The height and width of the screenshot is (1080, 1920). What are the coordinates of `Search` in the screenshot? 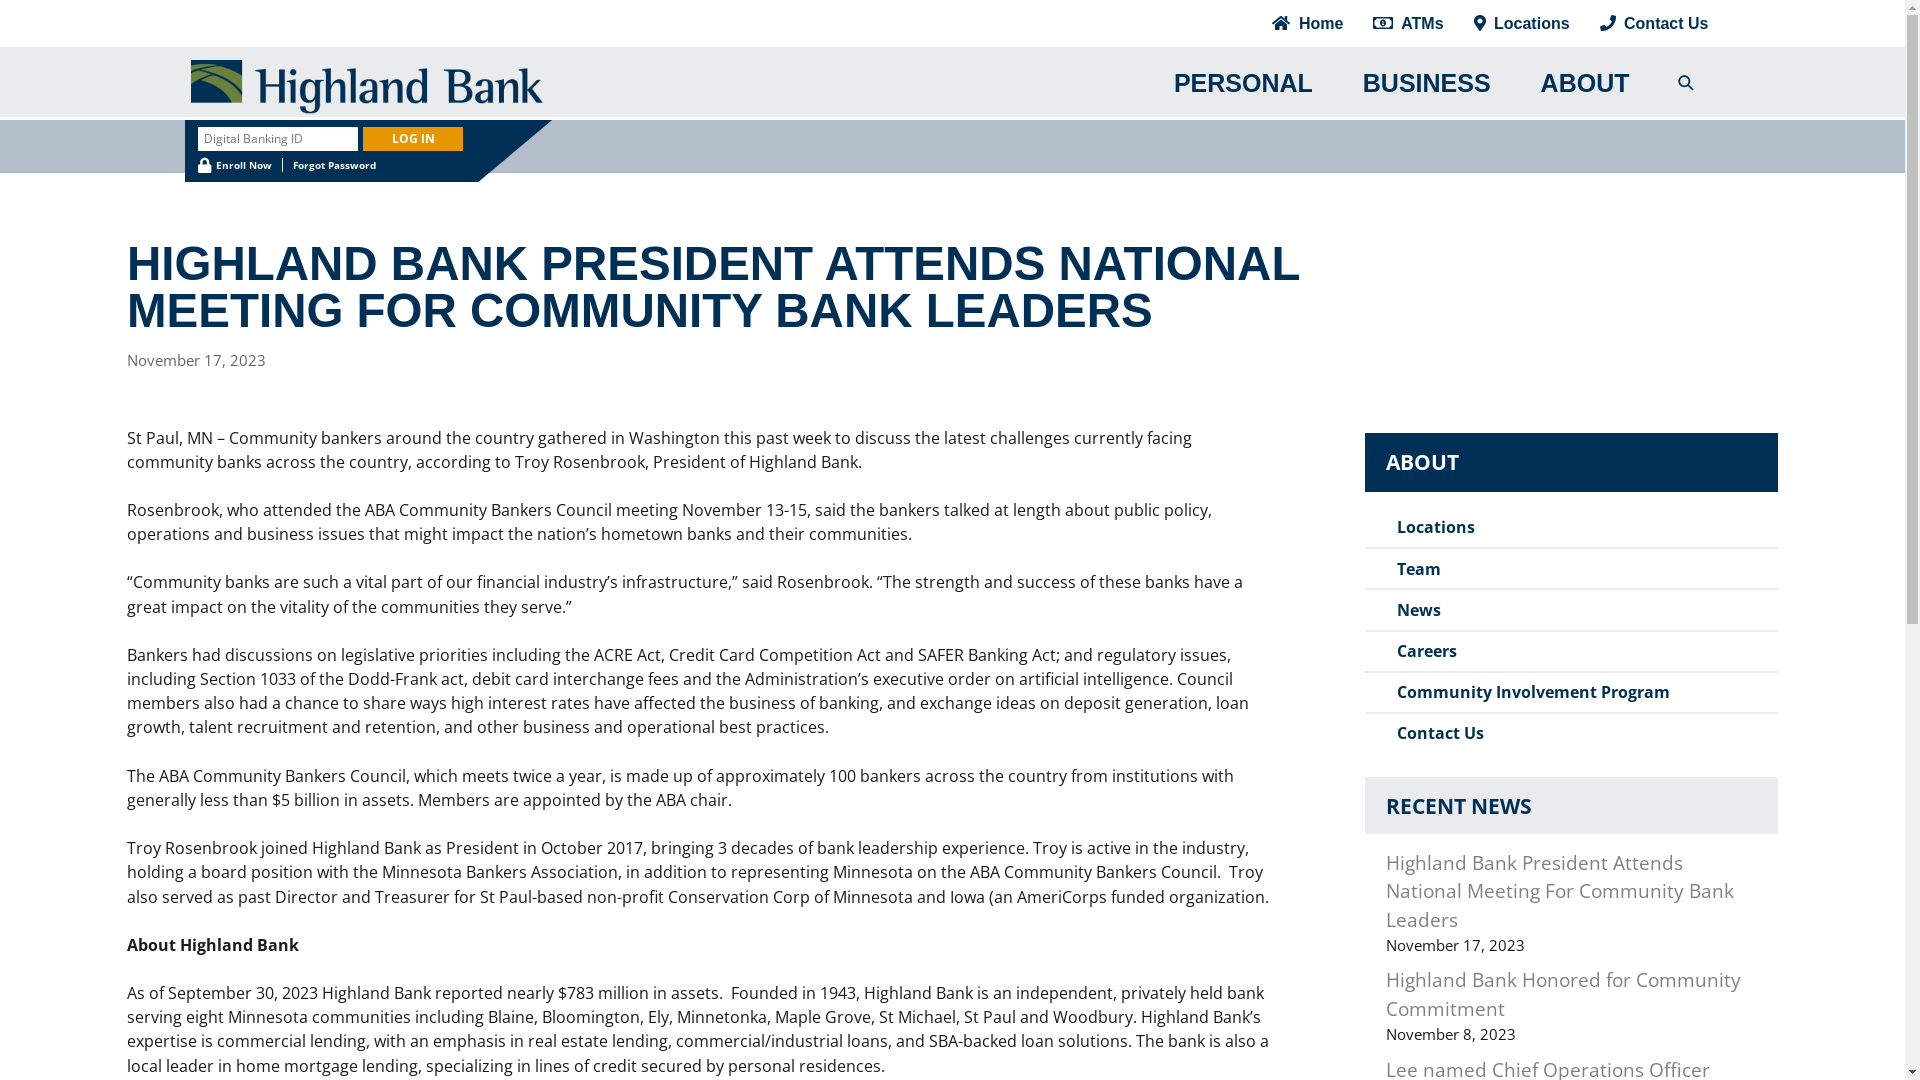 It's located at (30, 21).